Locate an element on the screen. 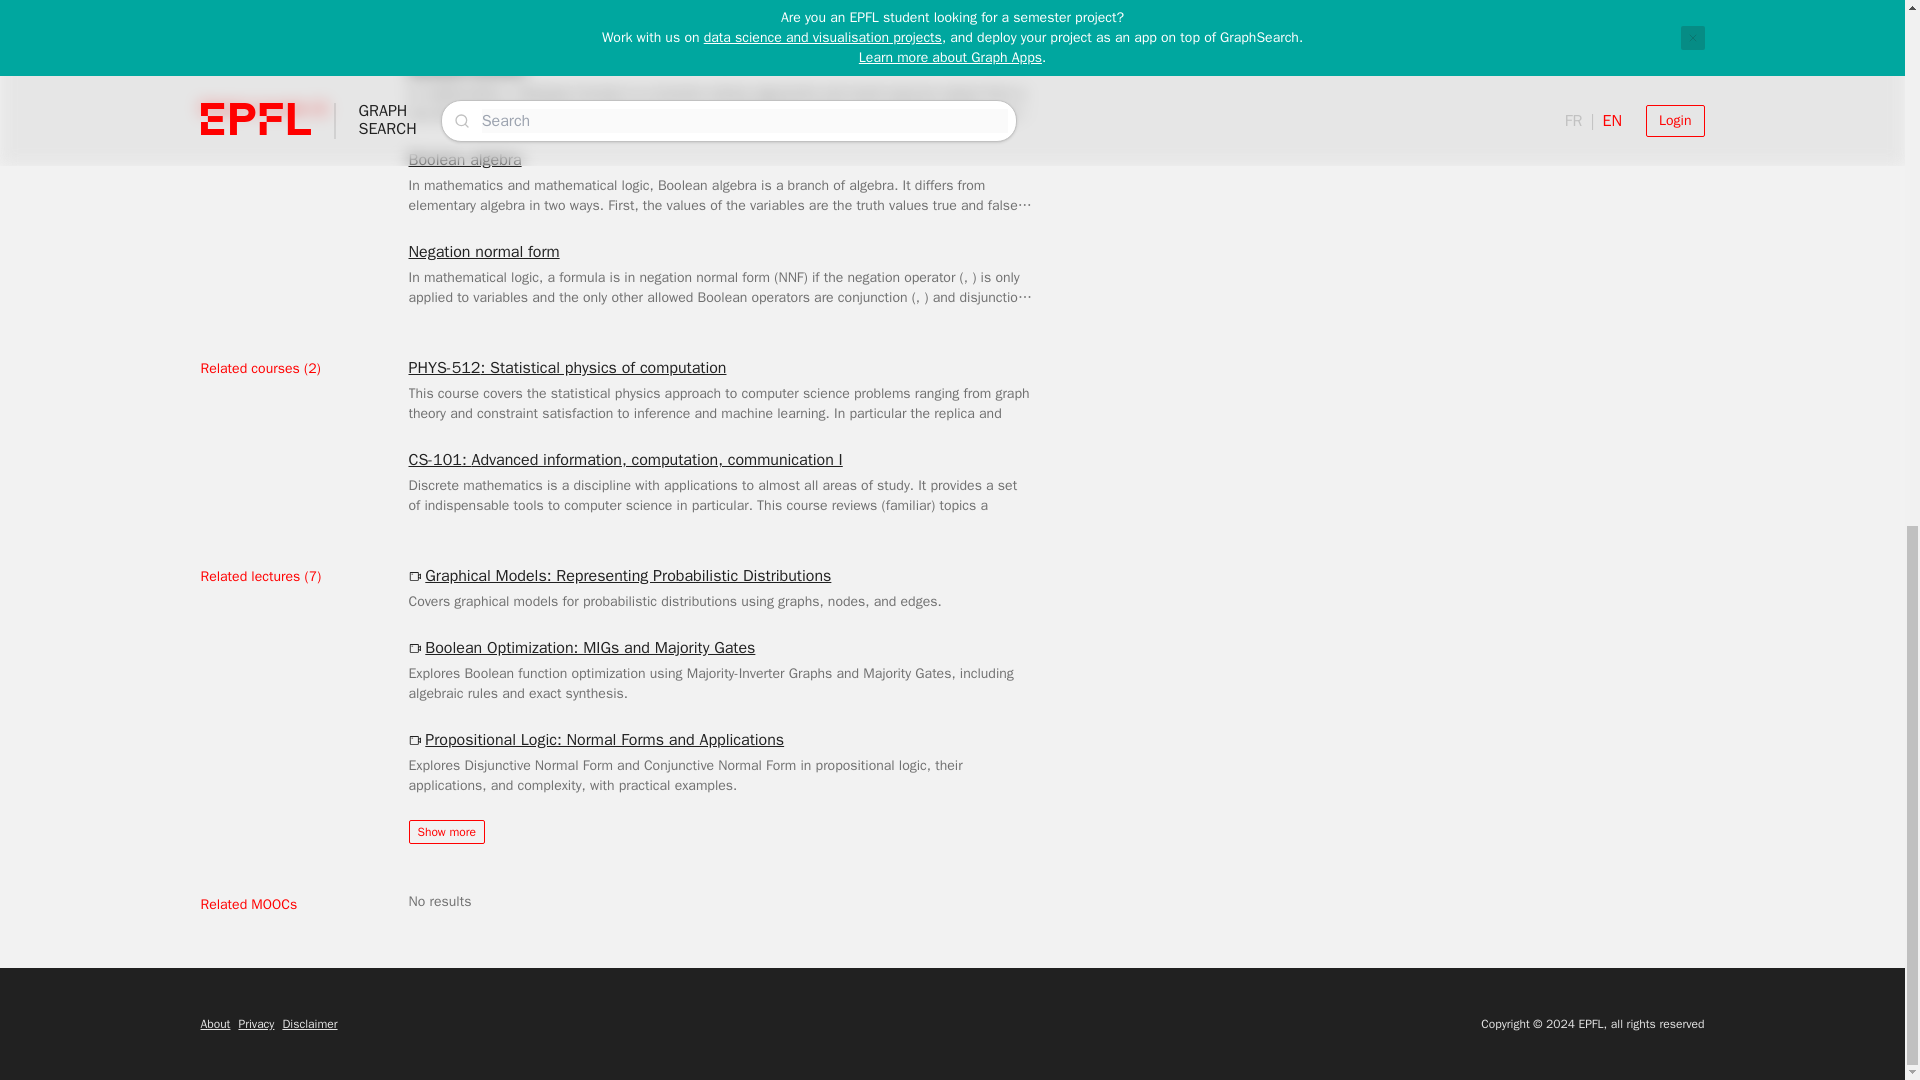  Boolean Optimization: MIGs and Majority Gates is located at coordinates (580, 648).